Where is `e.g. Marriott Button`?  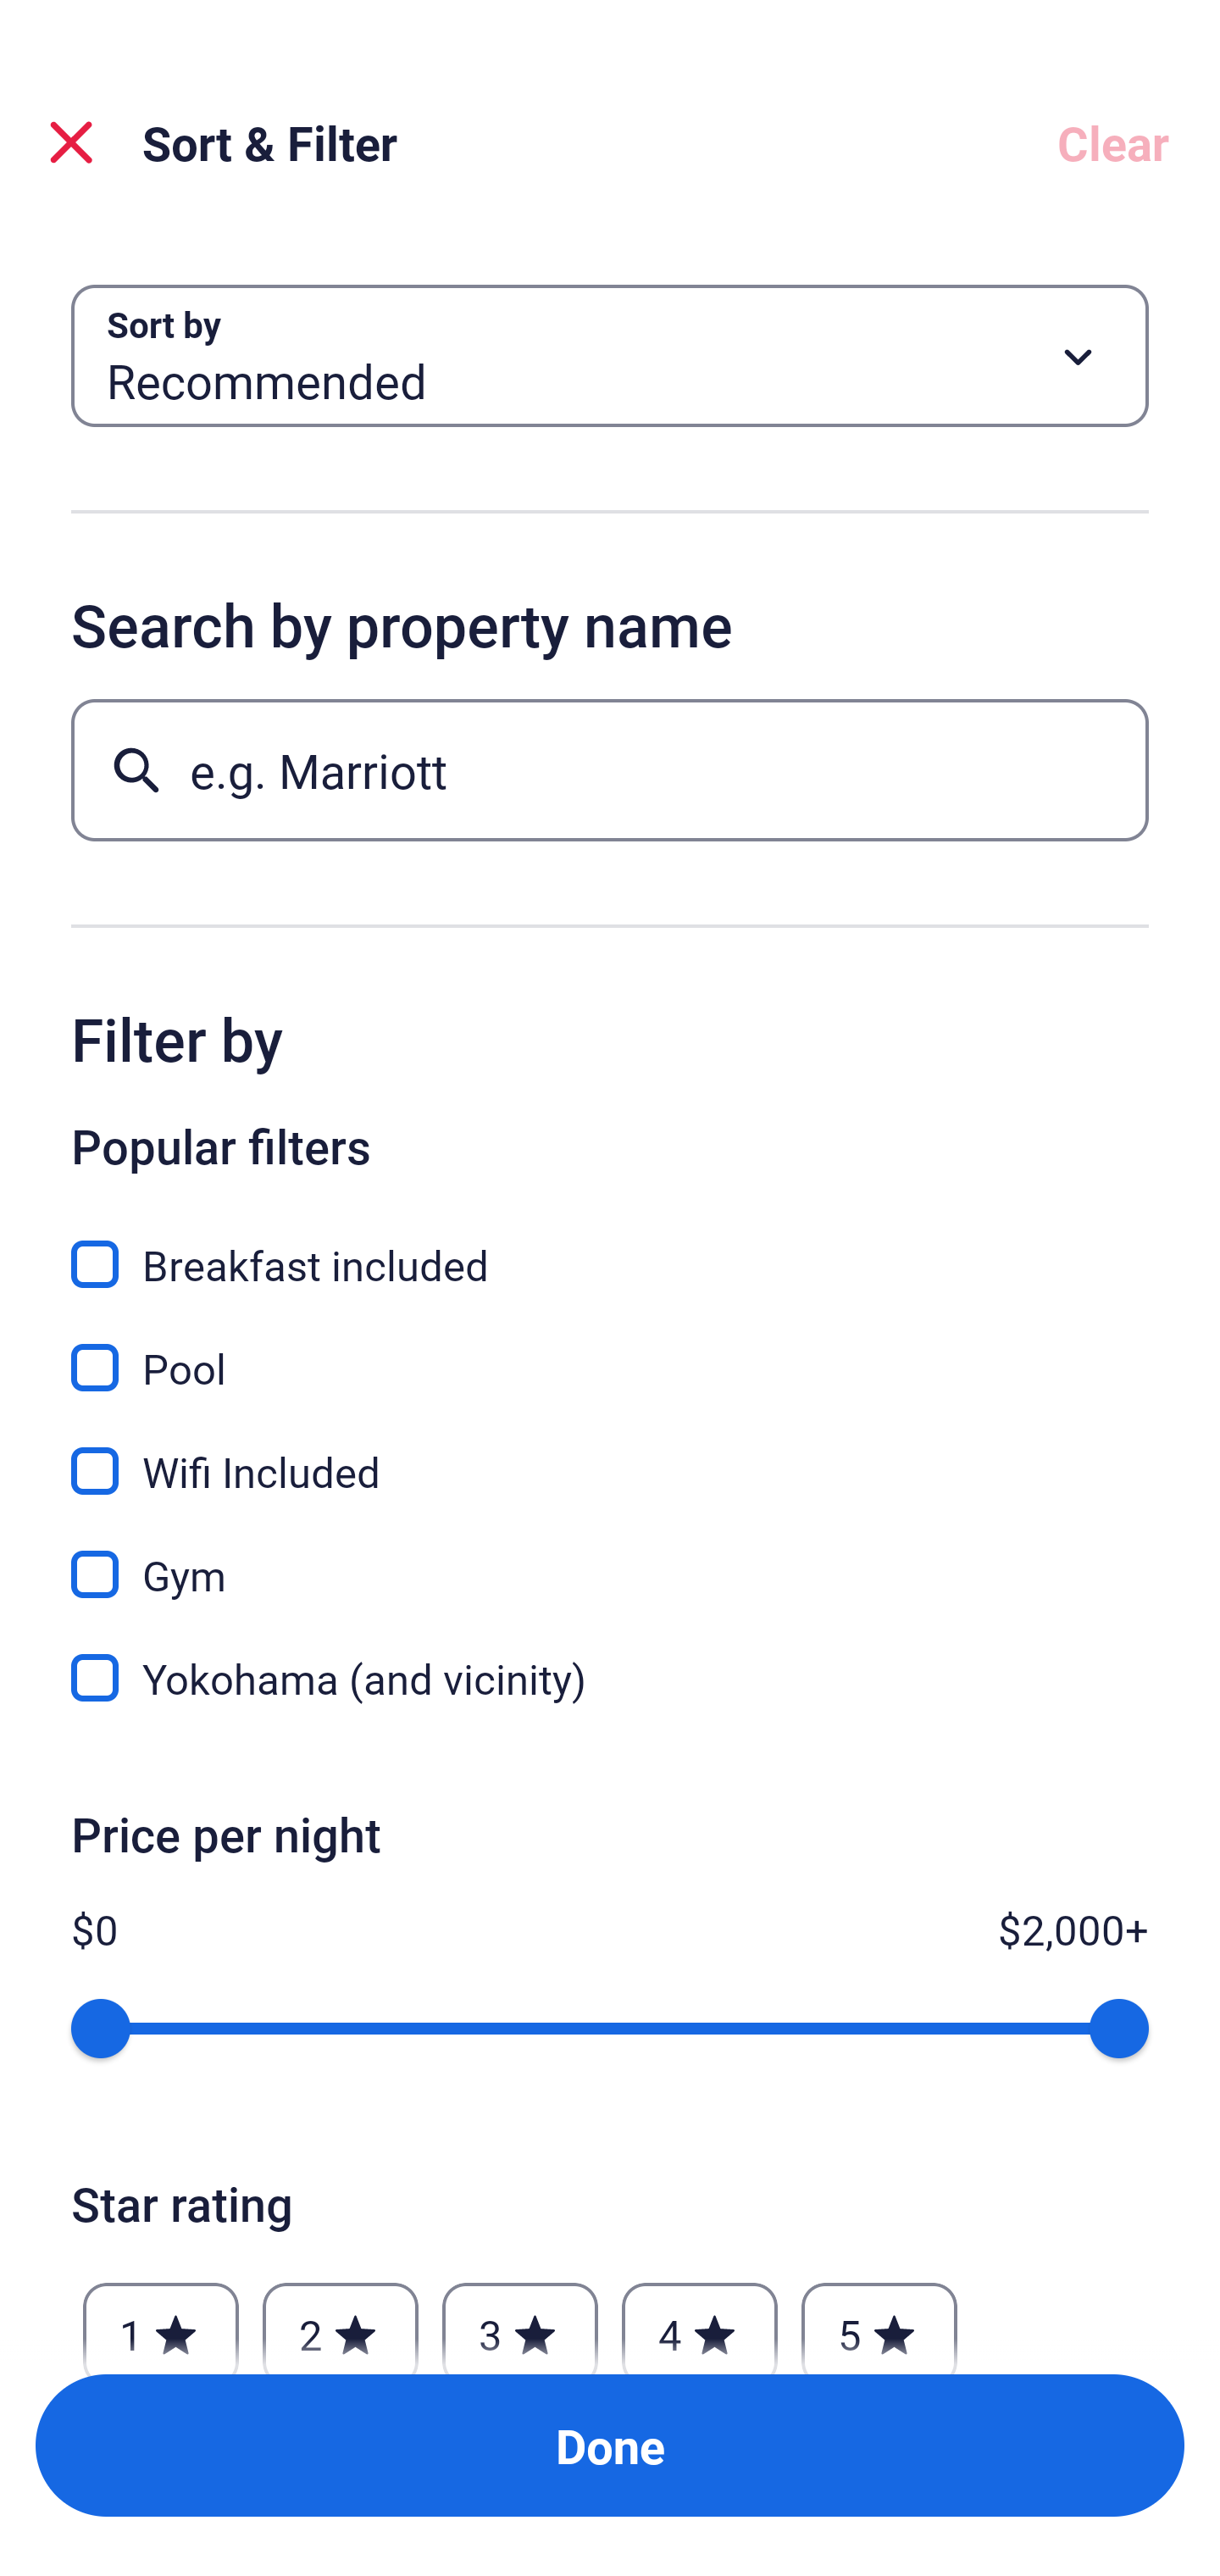 e.g. Marriott Button is located at coordinates (610, 769).